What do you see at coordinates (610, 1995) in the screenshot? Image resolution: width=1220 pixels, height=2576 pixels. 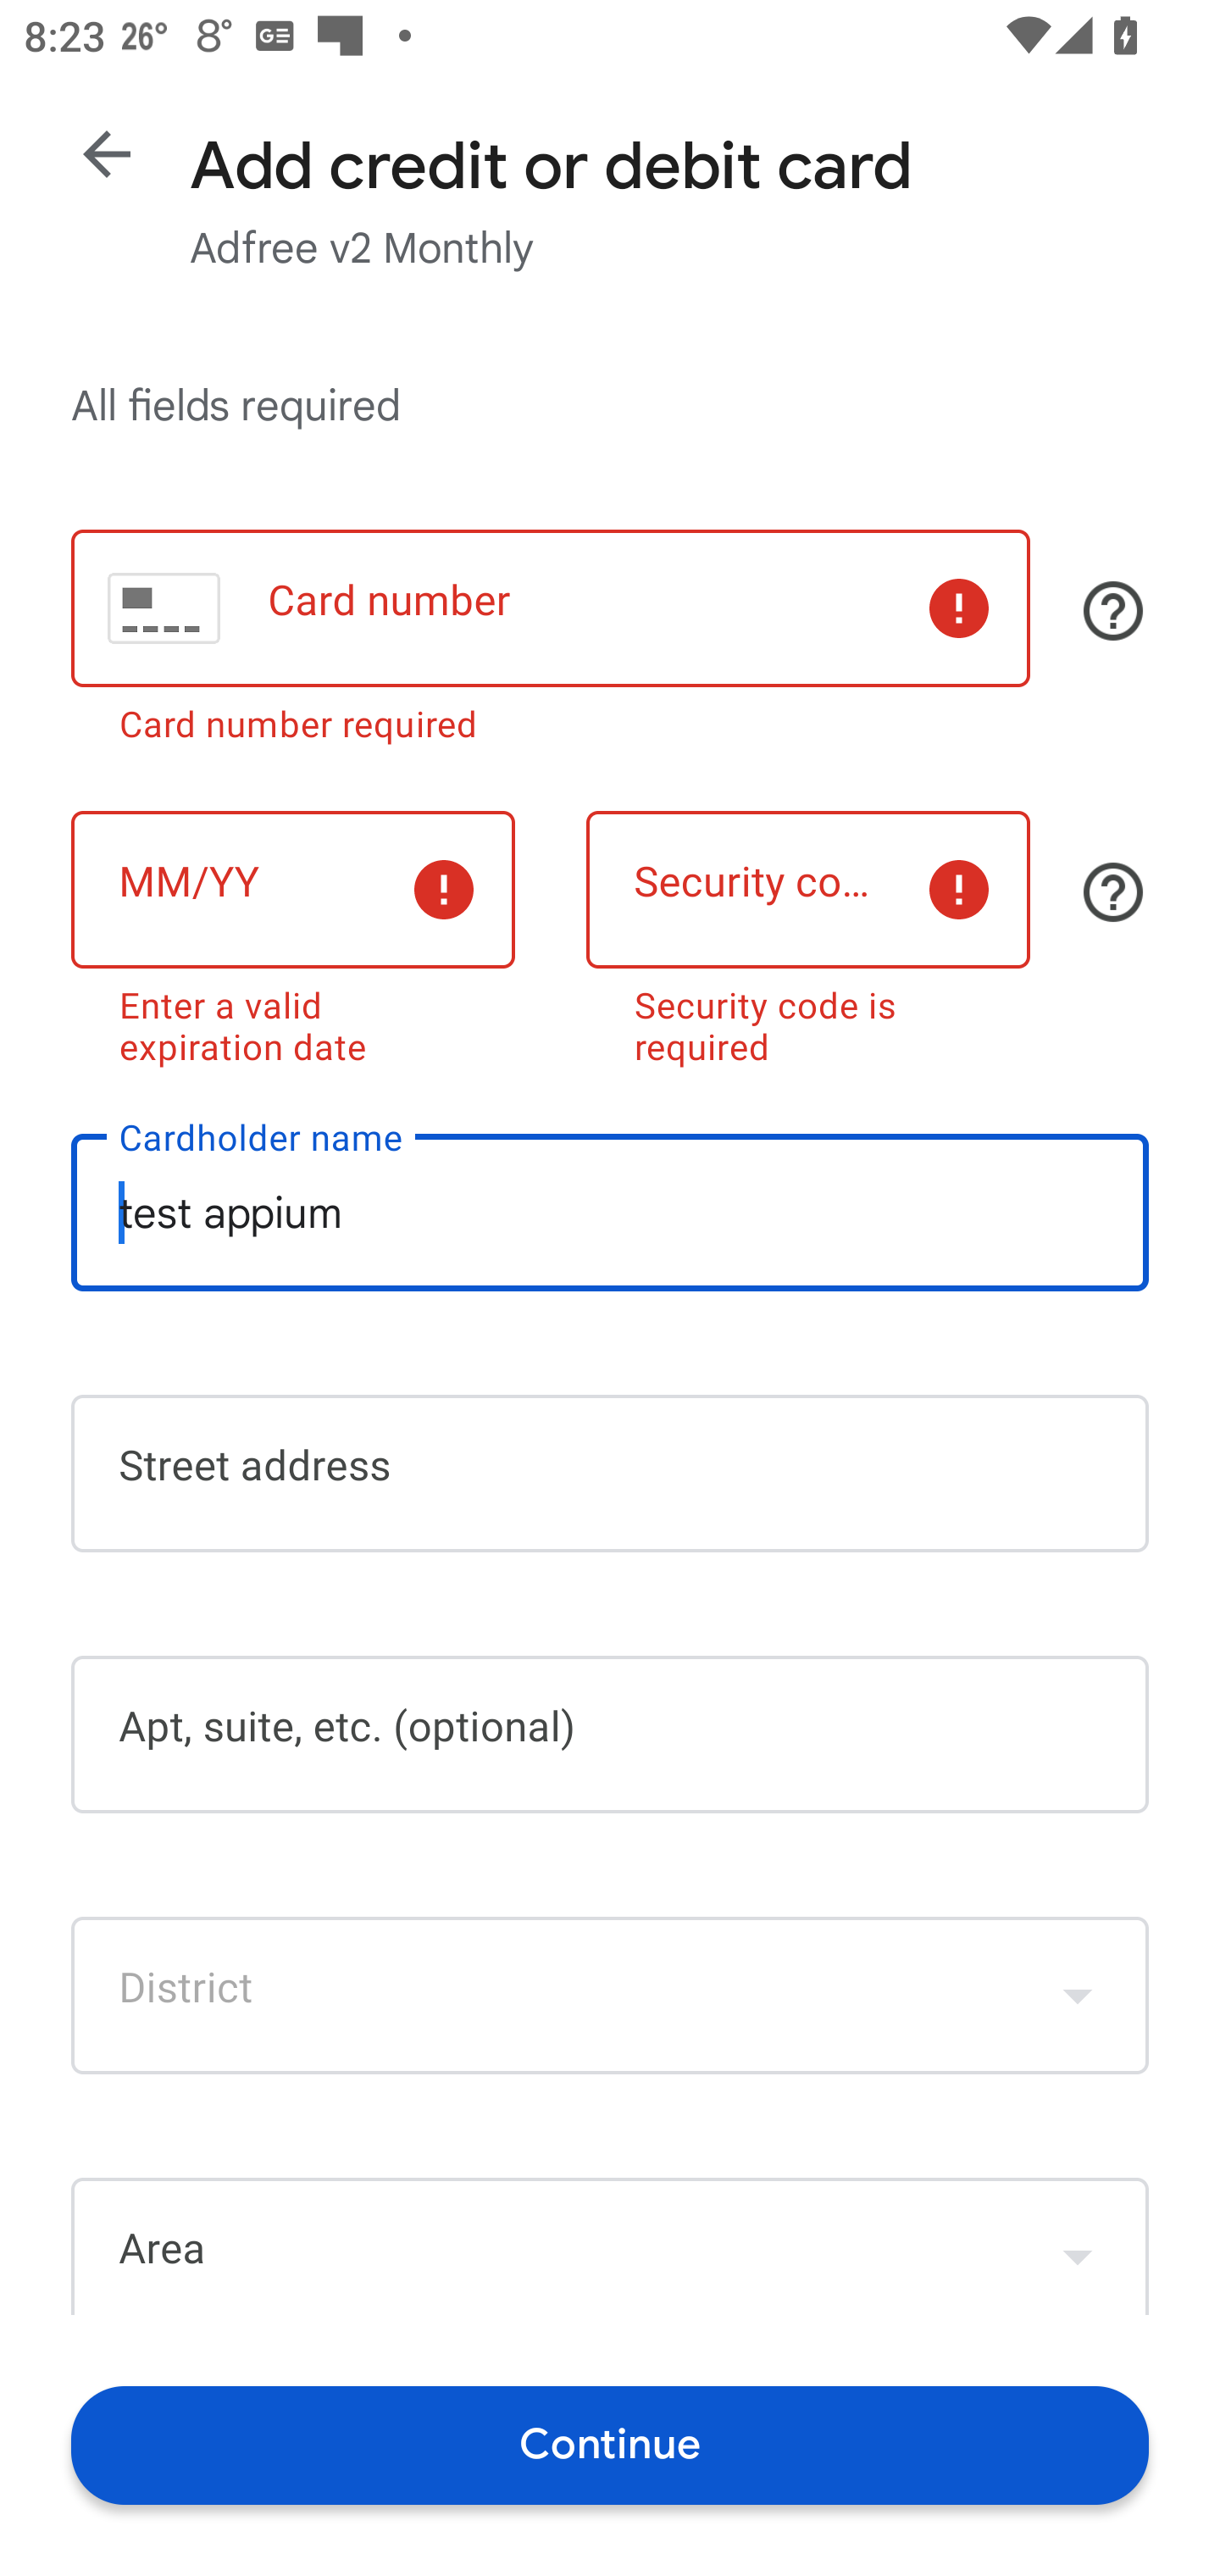 I see `District` at bounding box center [610, 1995].